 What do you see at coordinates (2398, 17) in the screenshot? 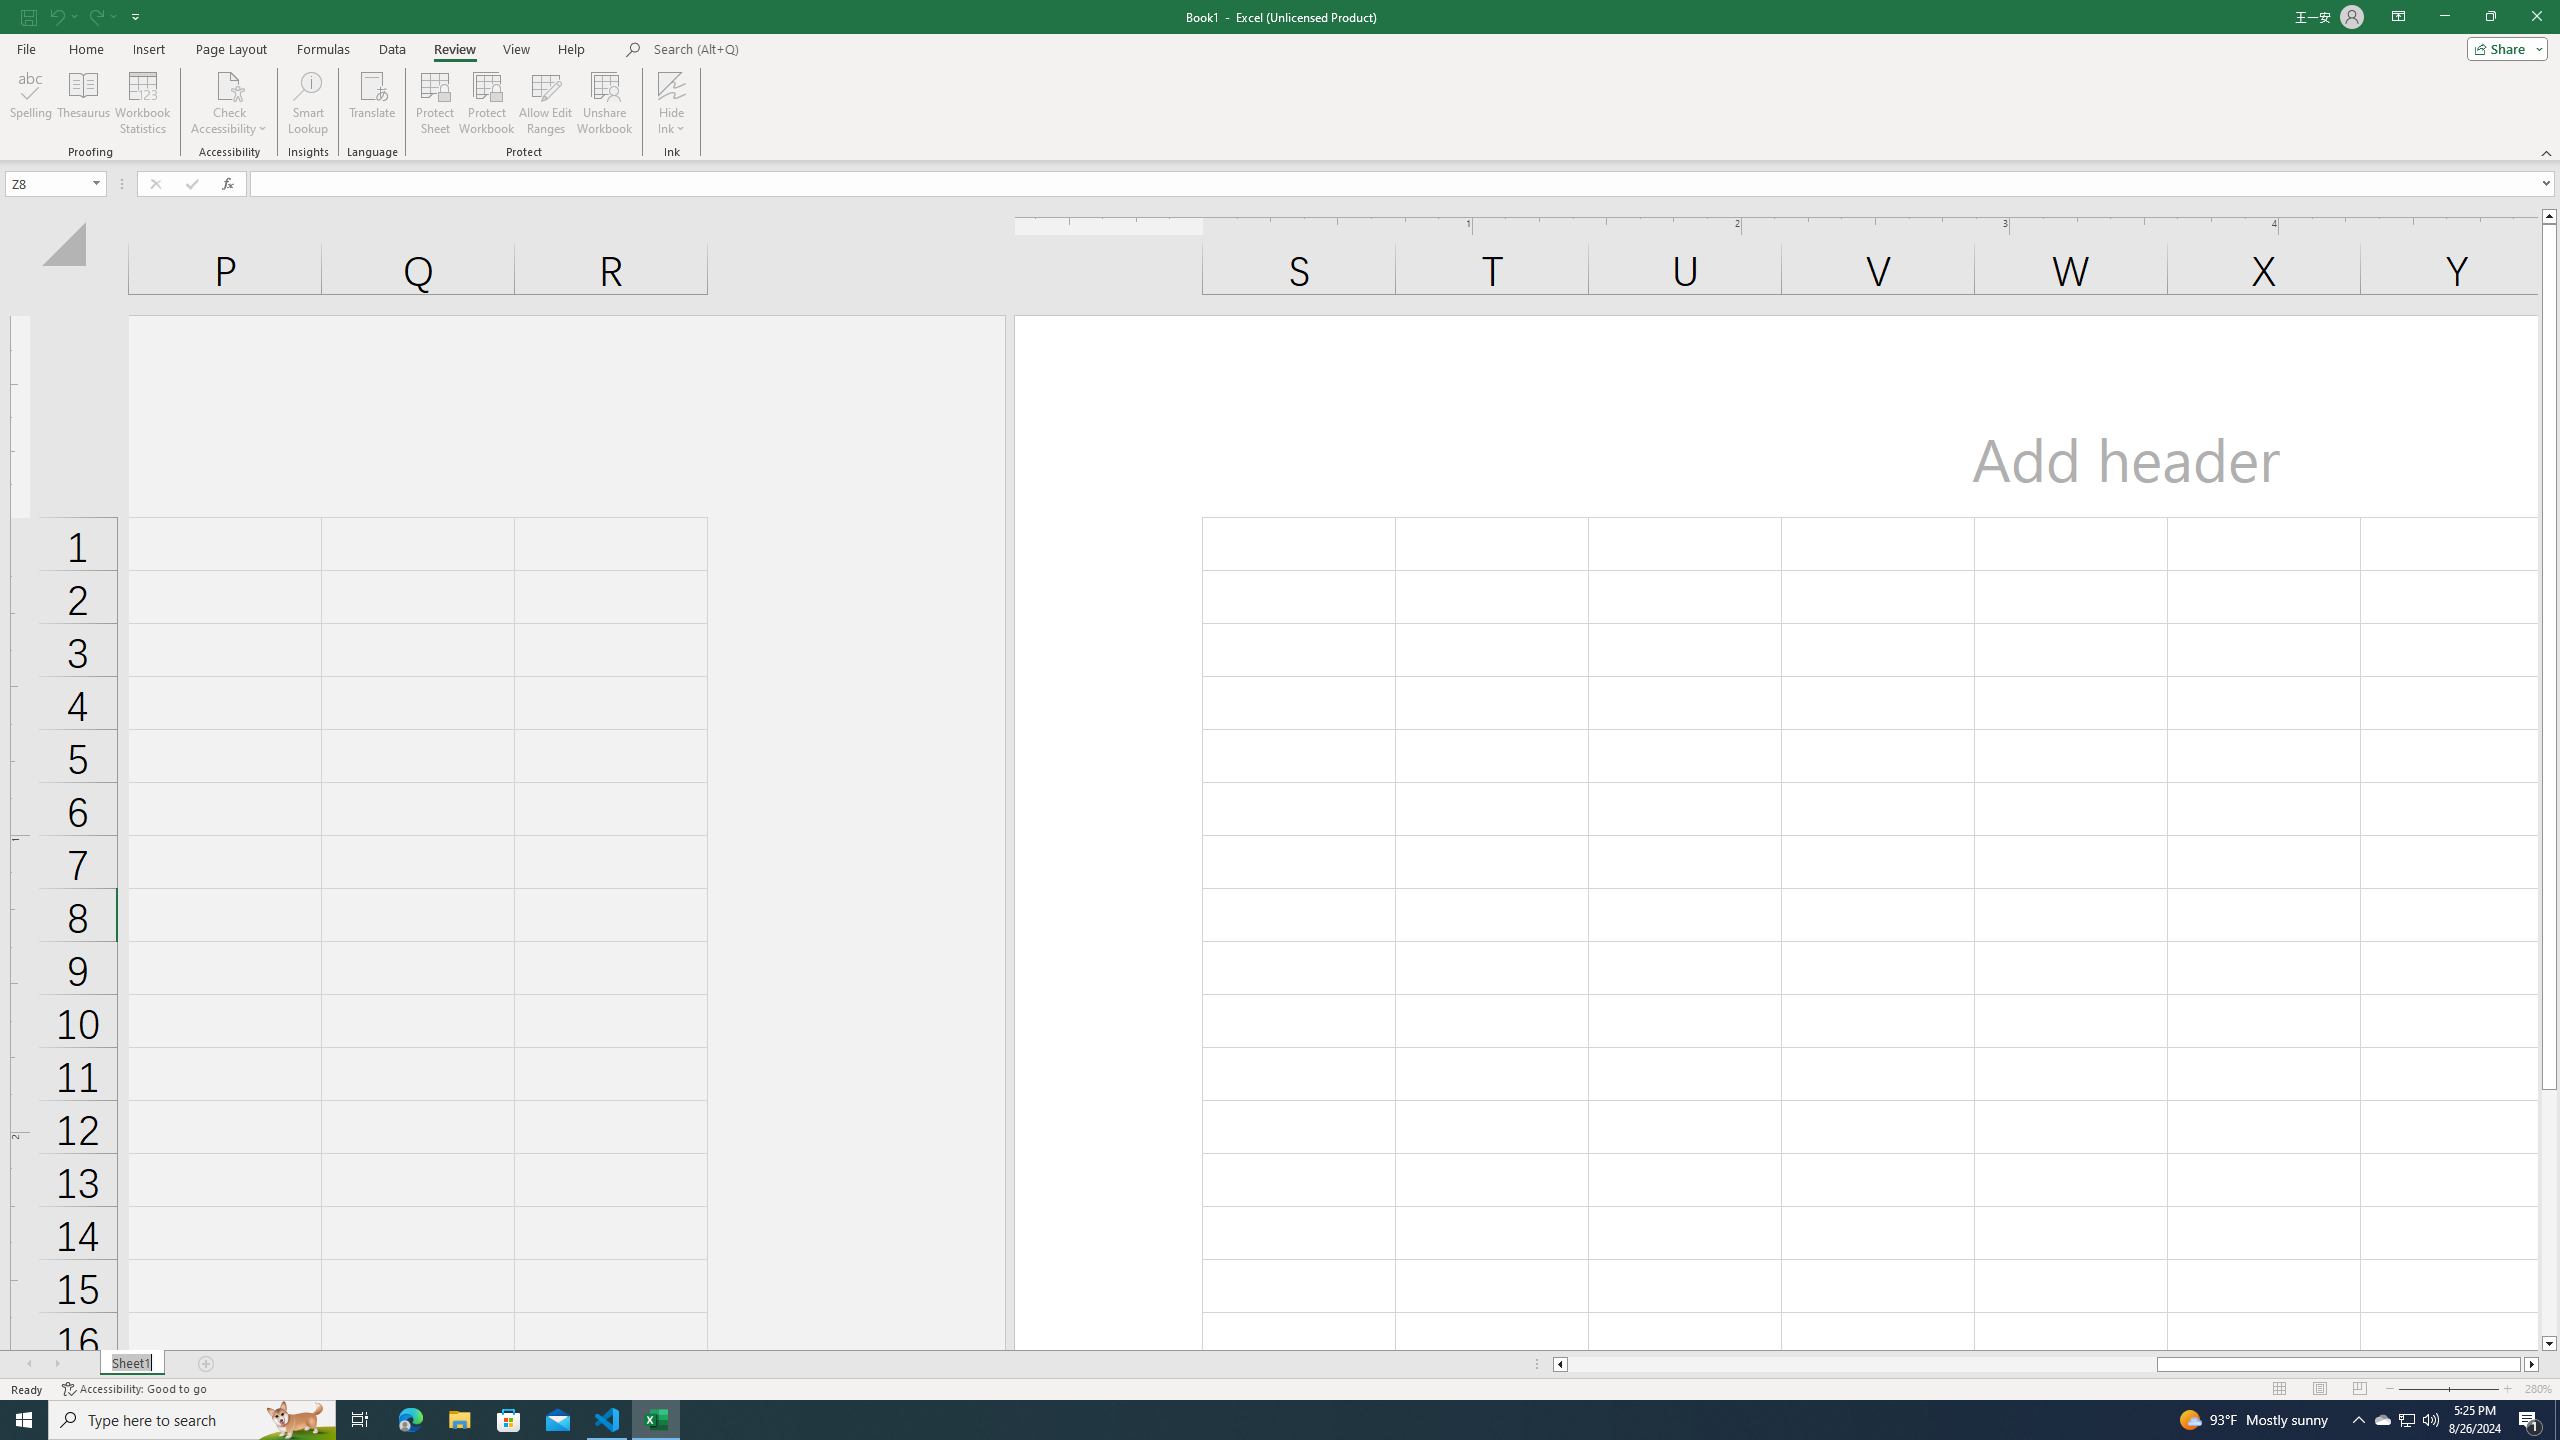
I see `Ribbon Display Options` at bounding box center [2398, 17].